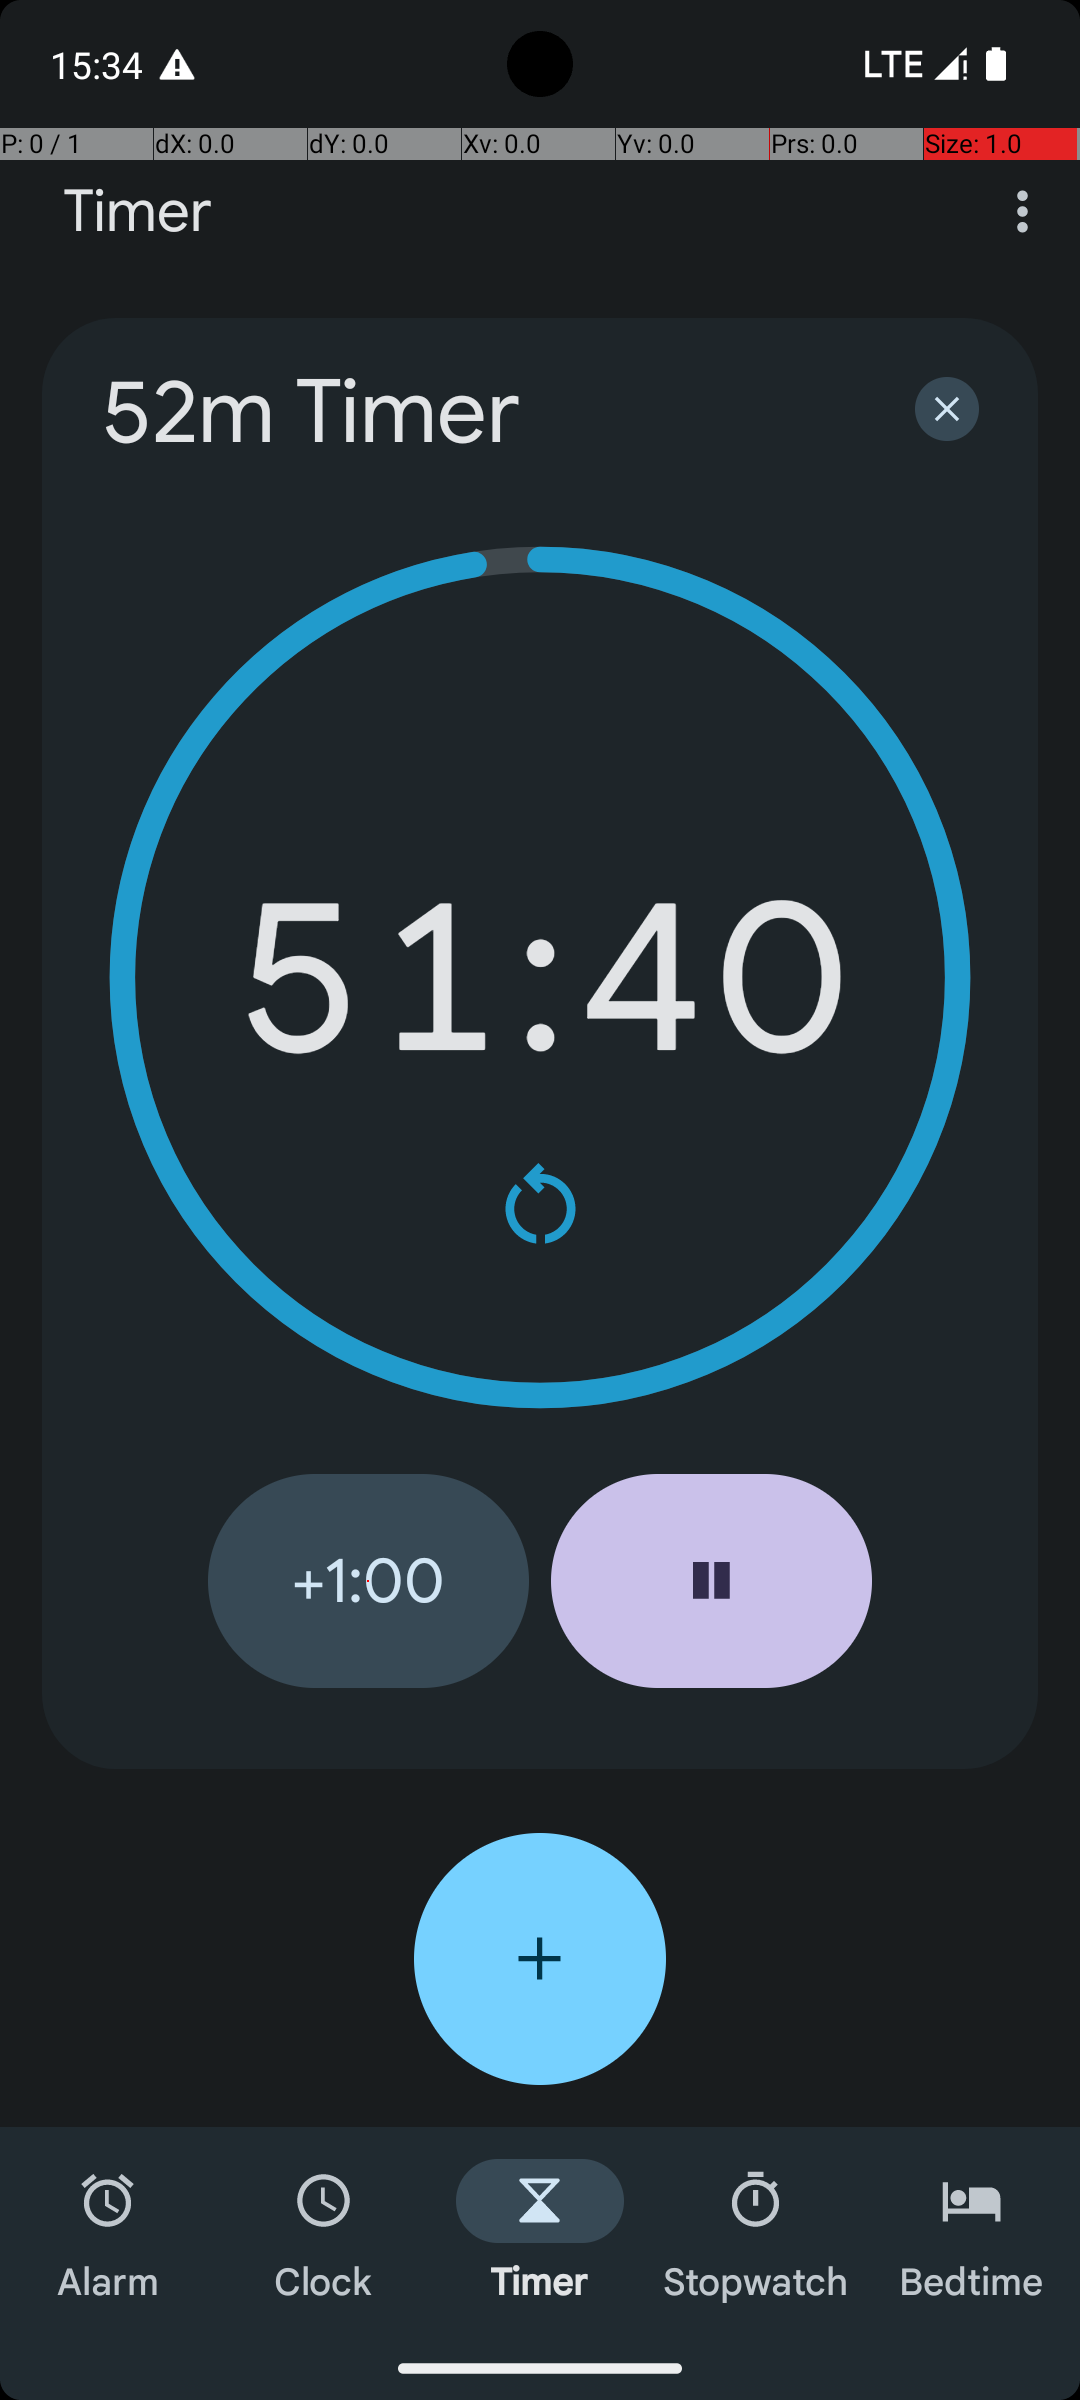  I want to click on 52m Timer, so click(482, 412).